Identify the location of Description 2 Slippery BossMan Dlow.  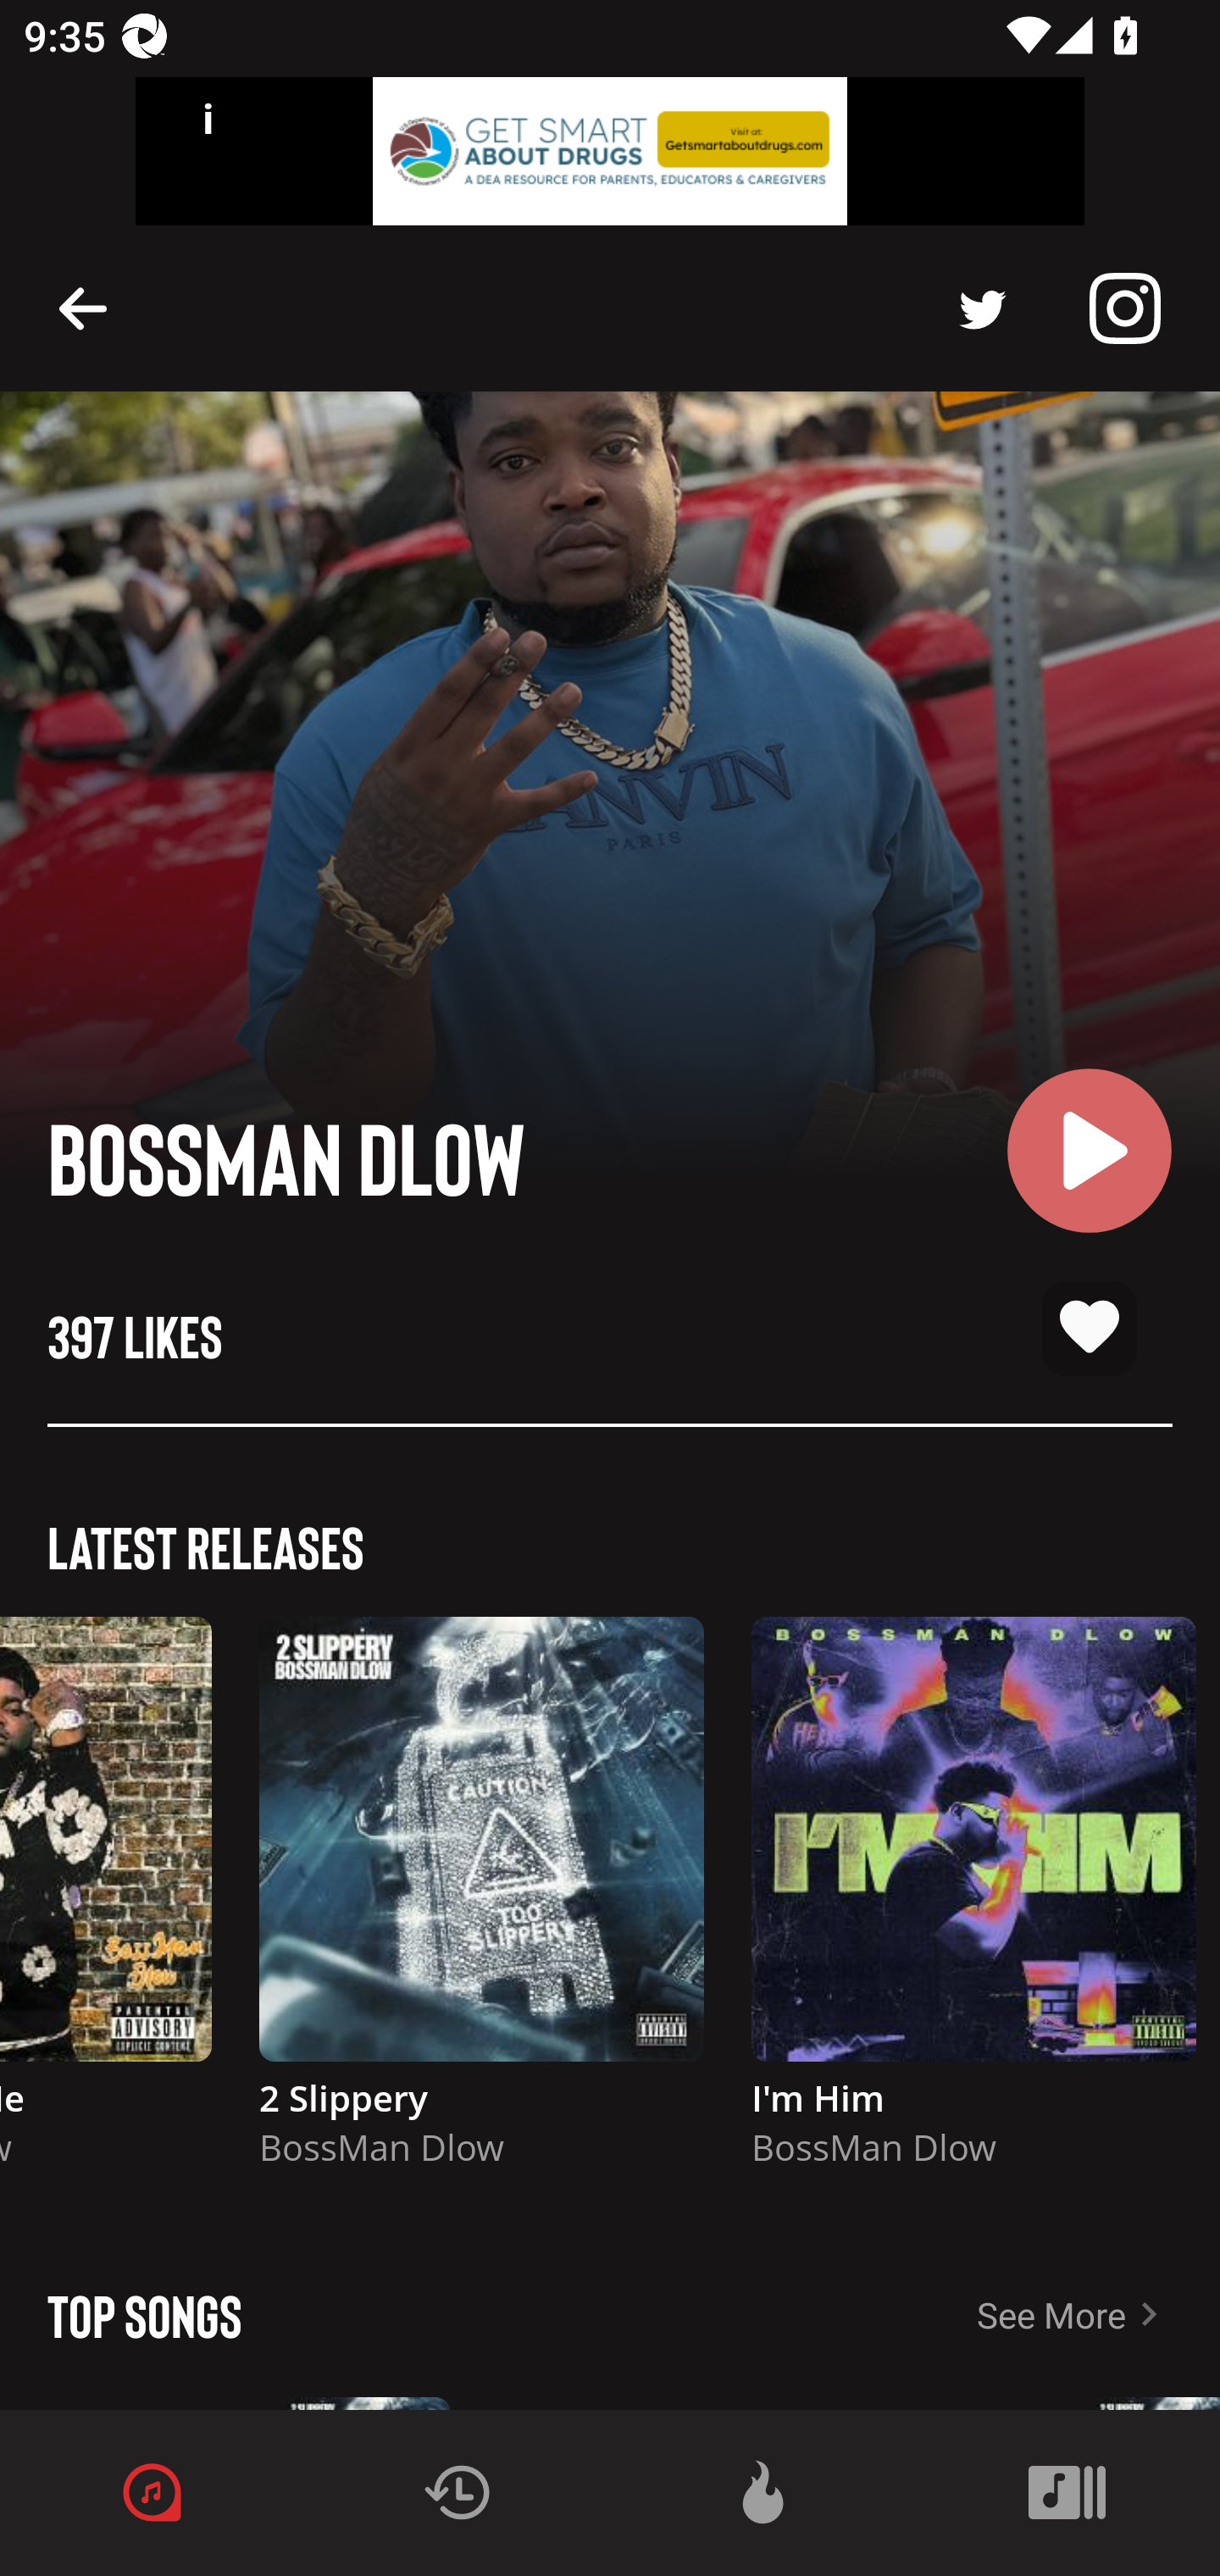
(481, 1907).